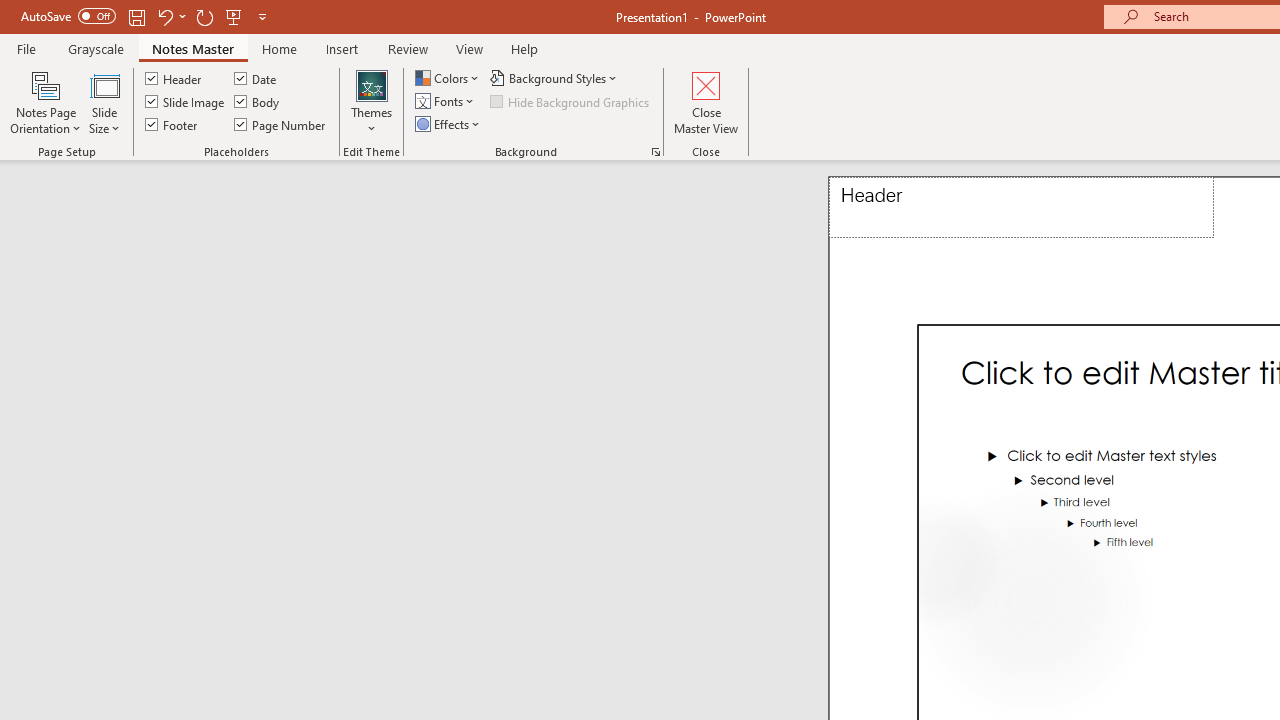 This screenshot has height=720, width=1280. What do you see at coordinates (706, 102) in the screenshot?
I see `Close Master View` at bounding box center [706, 102].